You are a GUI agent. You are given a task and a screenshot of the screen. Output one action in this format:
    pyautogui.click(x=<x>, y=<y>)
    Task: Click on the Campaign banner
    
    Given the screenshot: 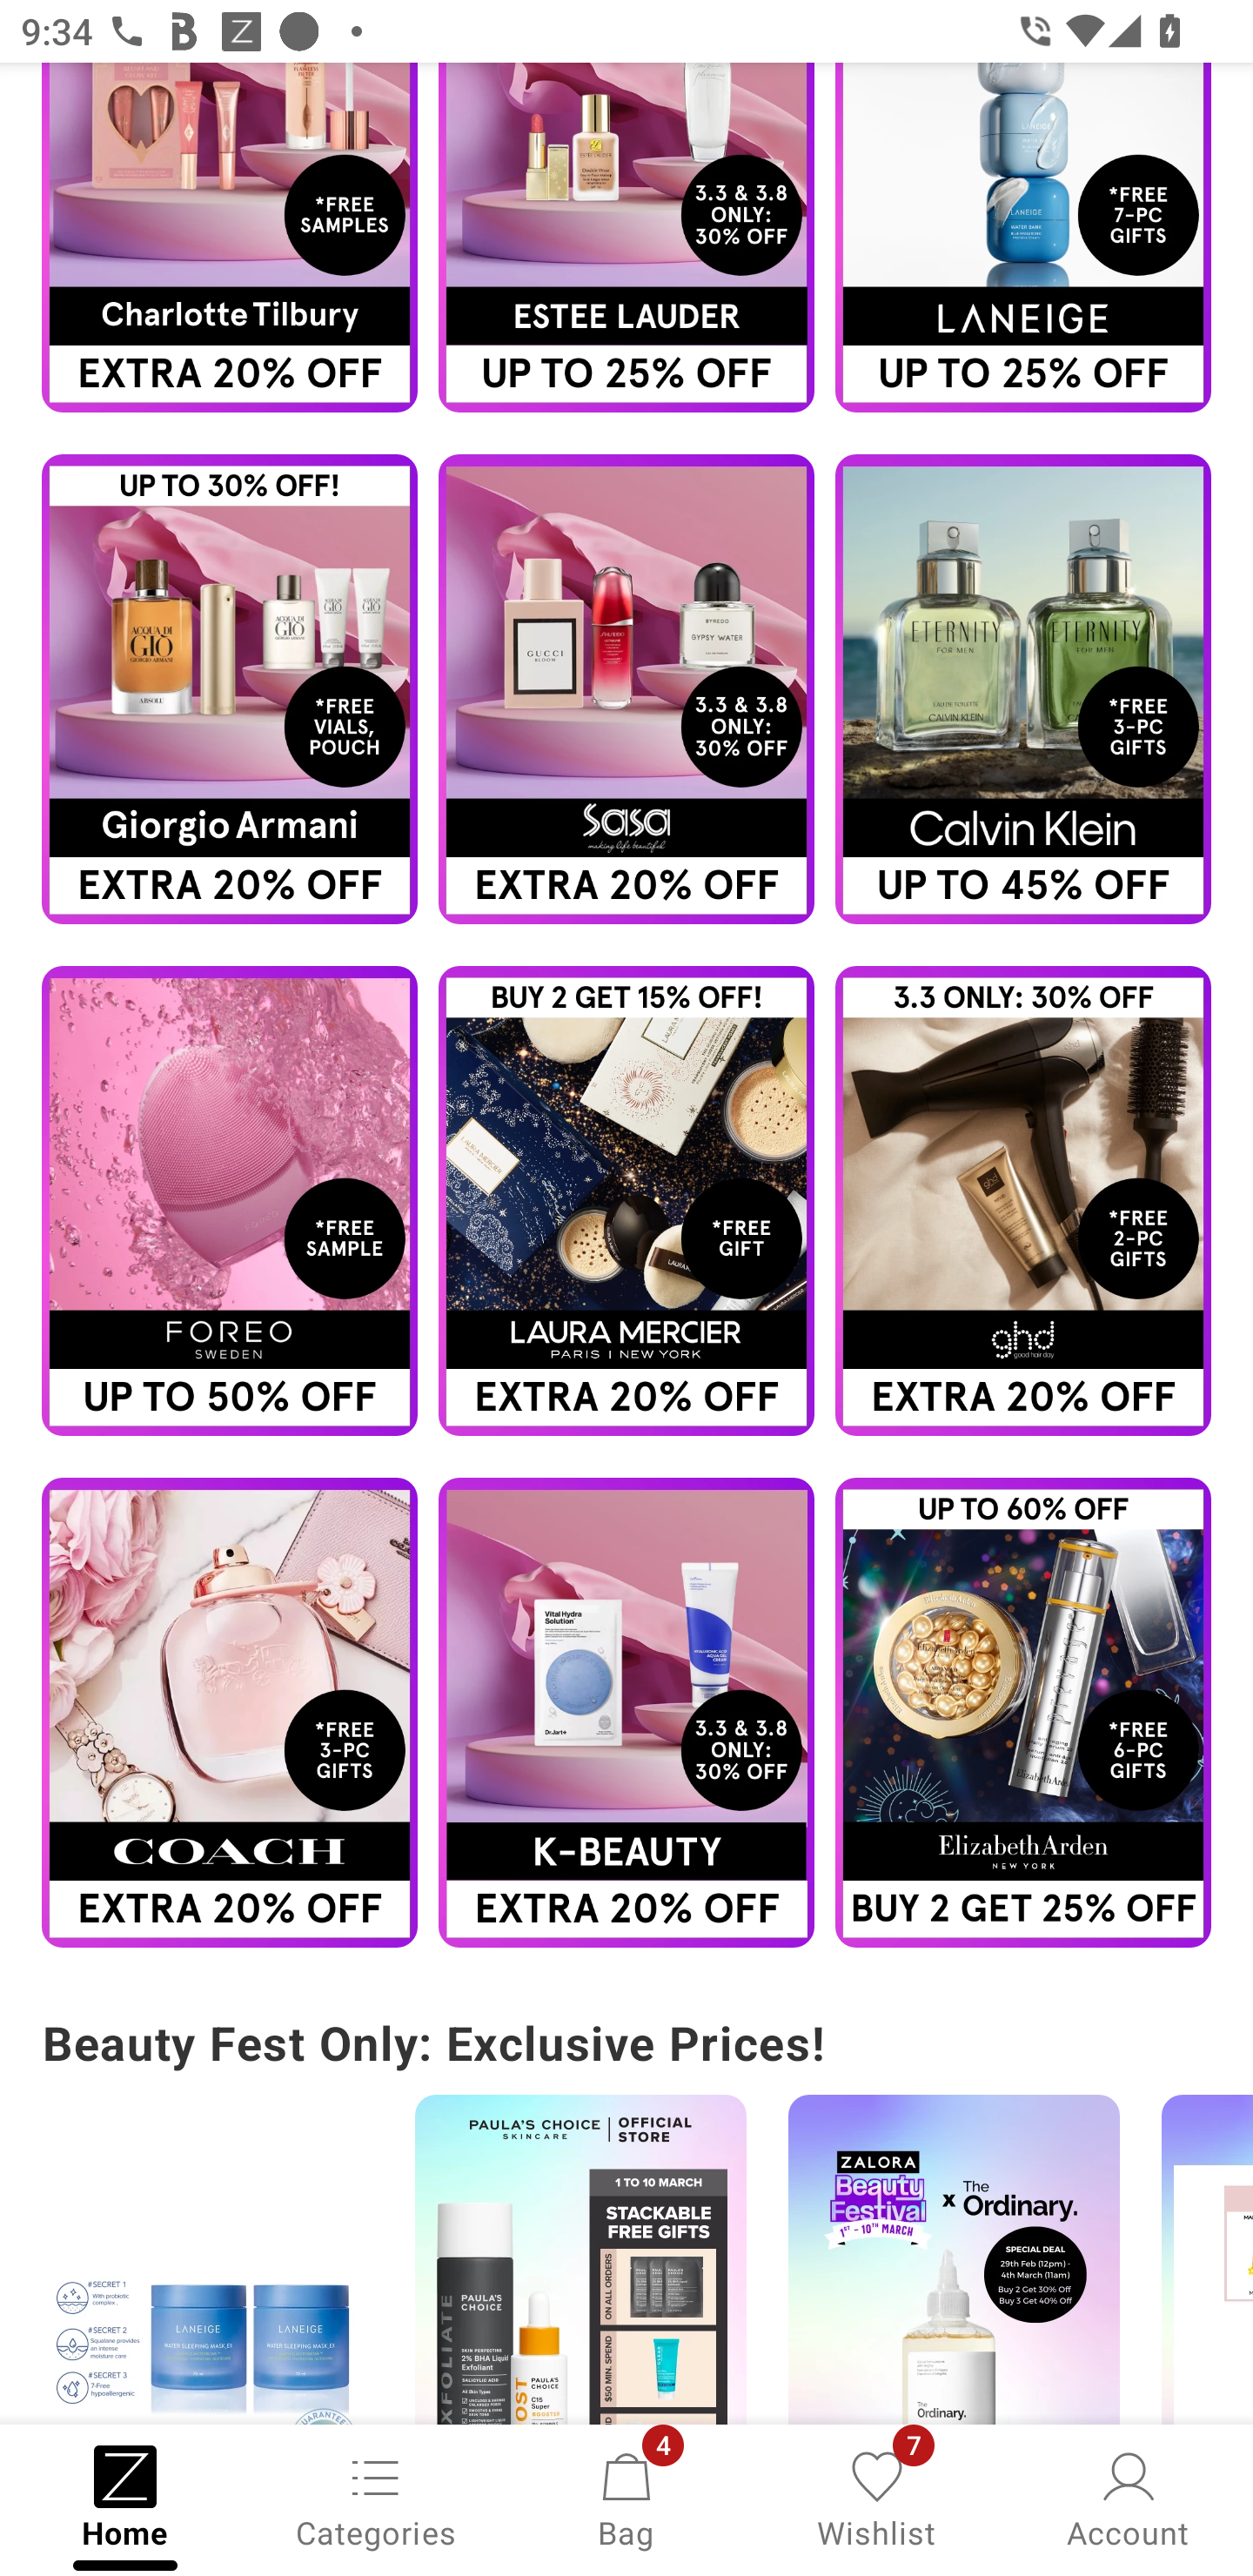 What is the action you would take?
    pyautogui.click(x=626, y=1200)
    